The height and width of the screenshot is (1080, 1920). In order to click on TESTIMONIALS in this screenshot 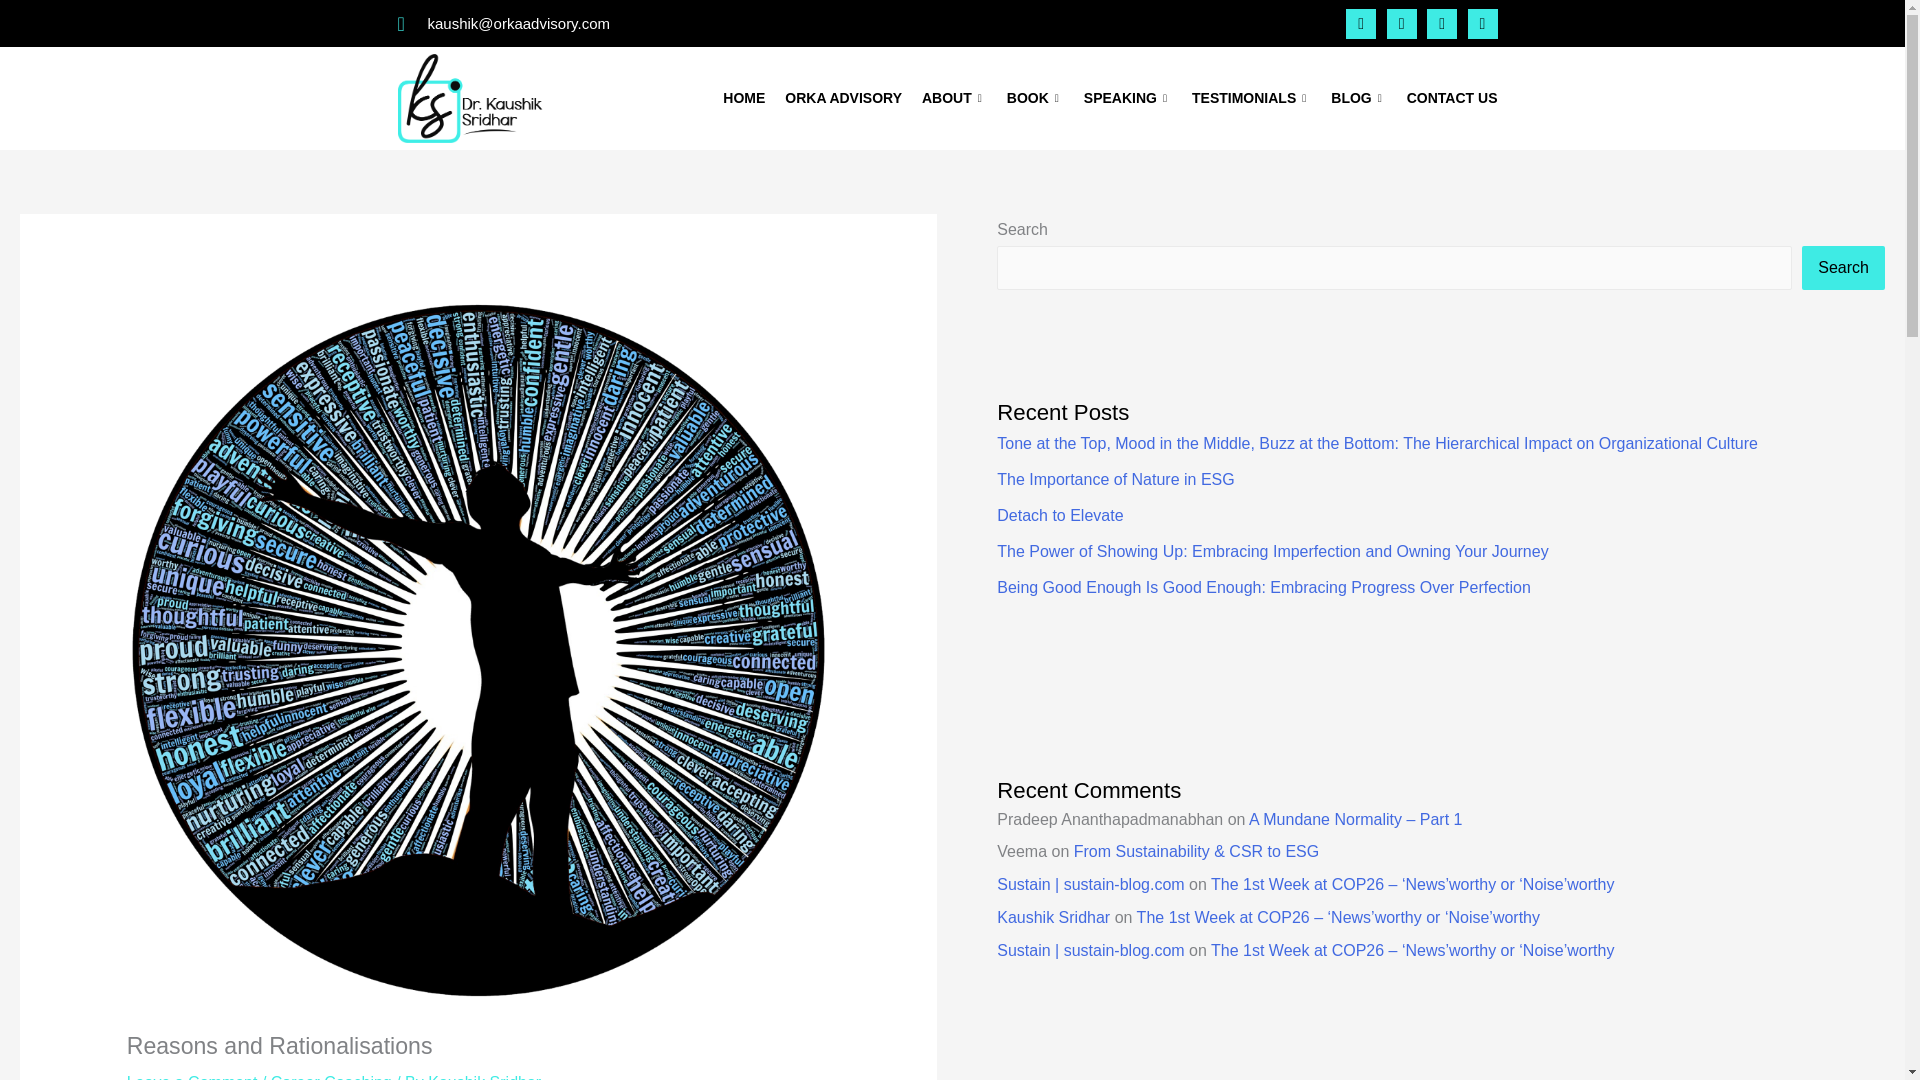, I will do `click(1251, 99)`.